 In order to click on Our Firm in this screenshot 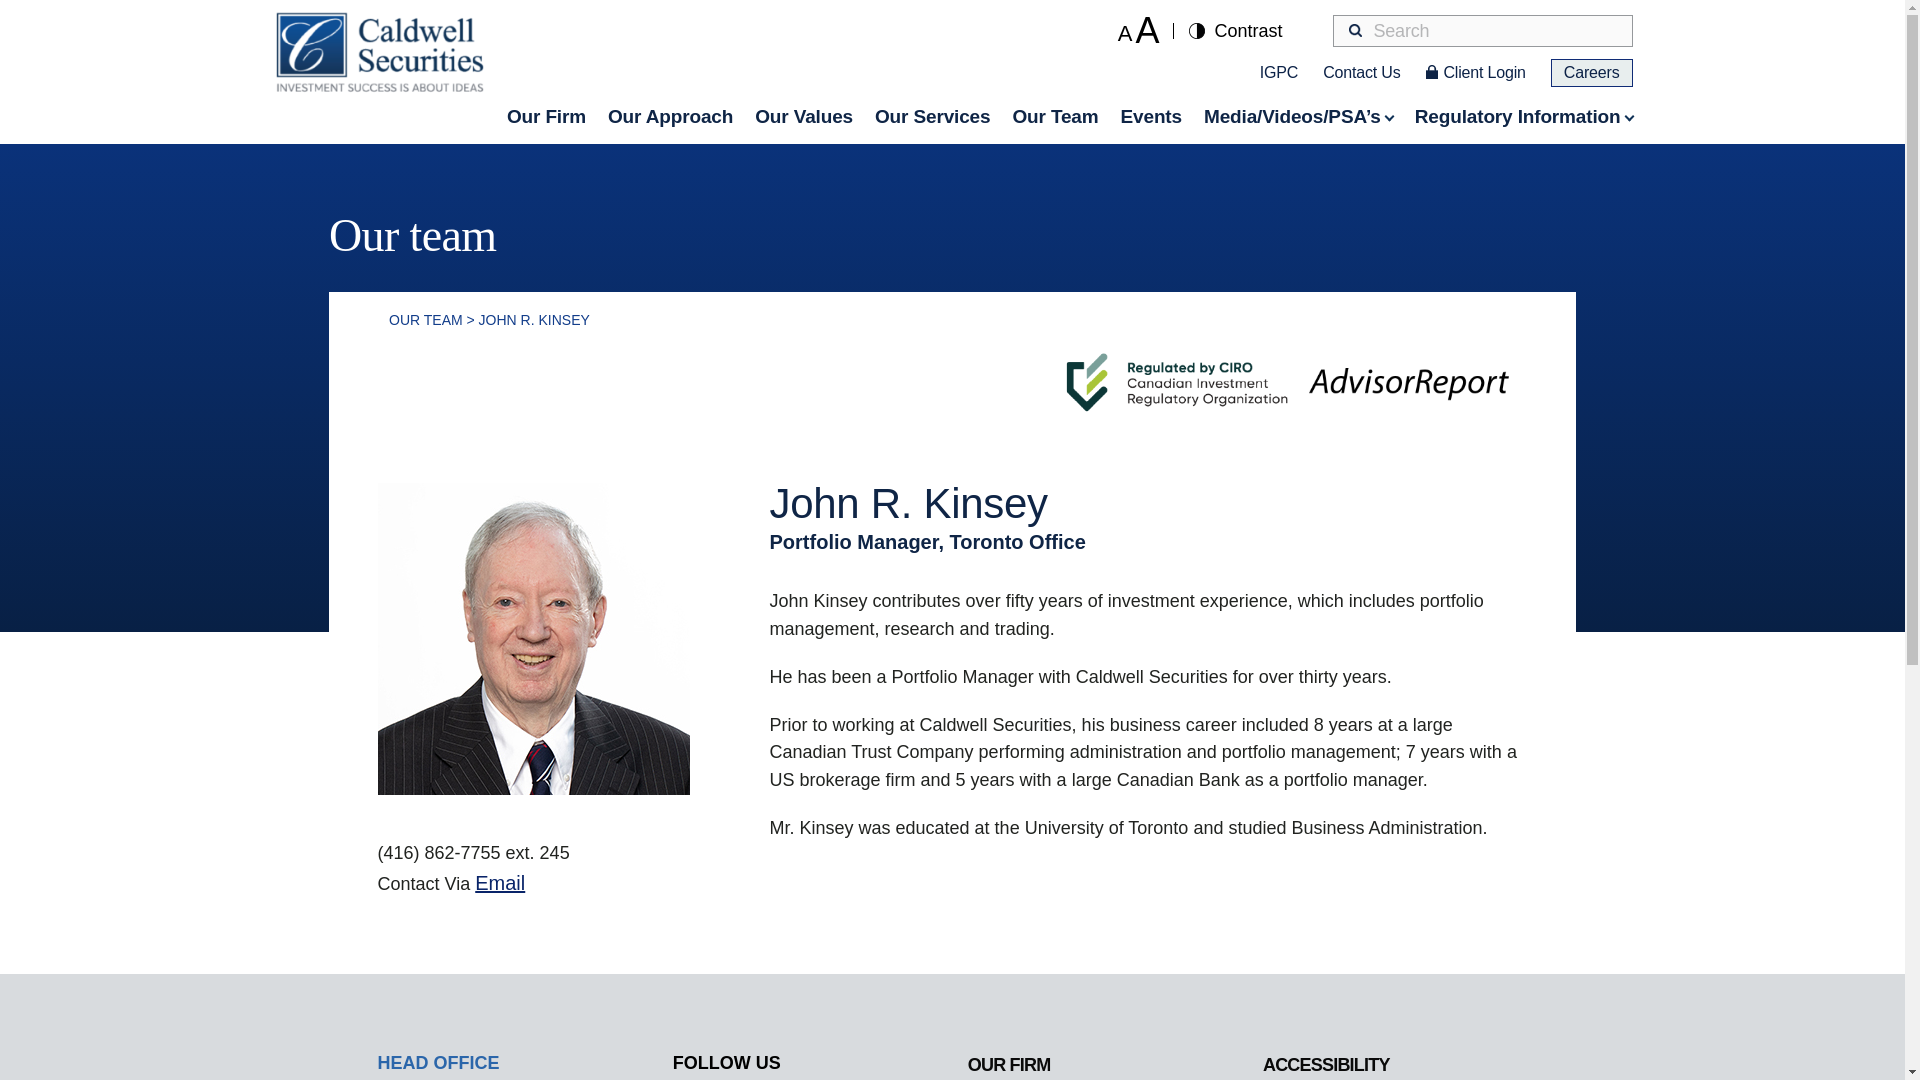, I will do `click(546, 116)`.